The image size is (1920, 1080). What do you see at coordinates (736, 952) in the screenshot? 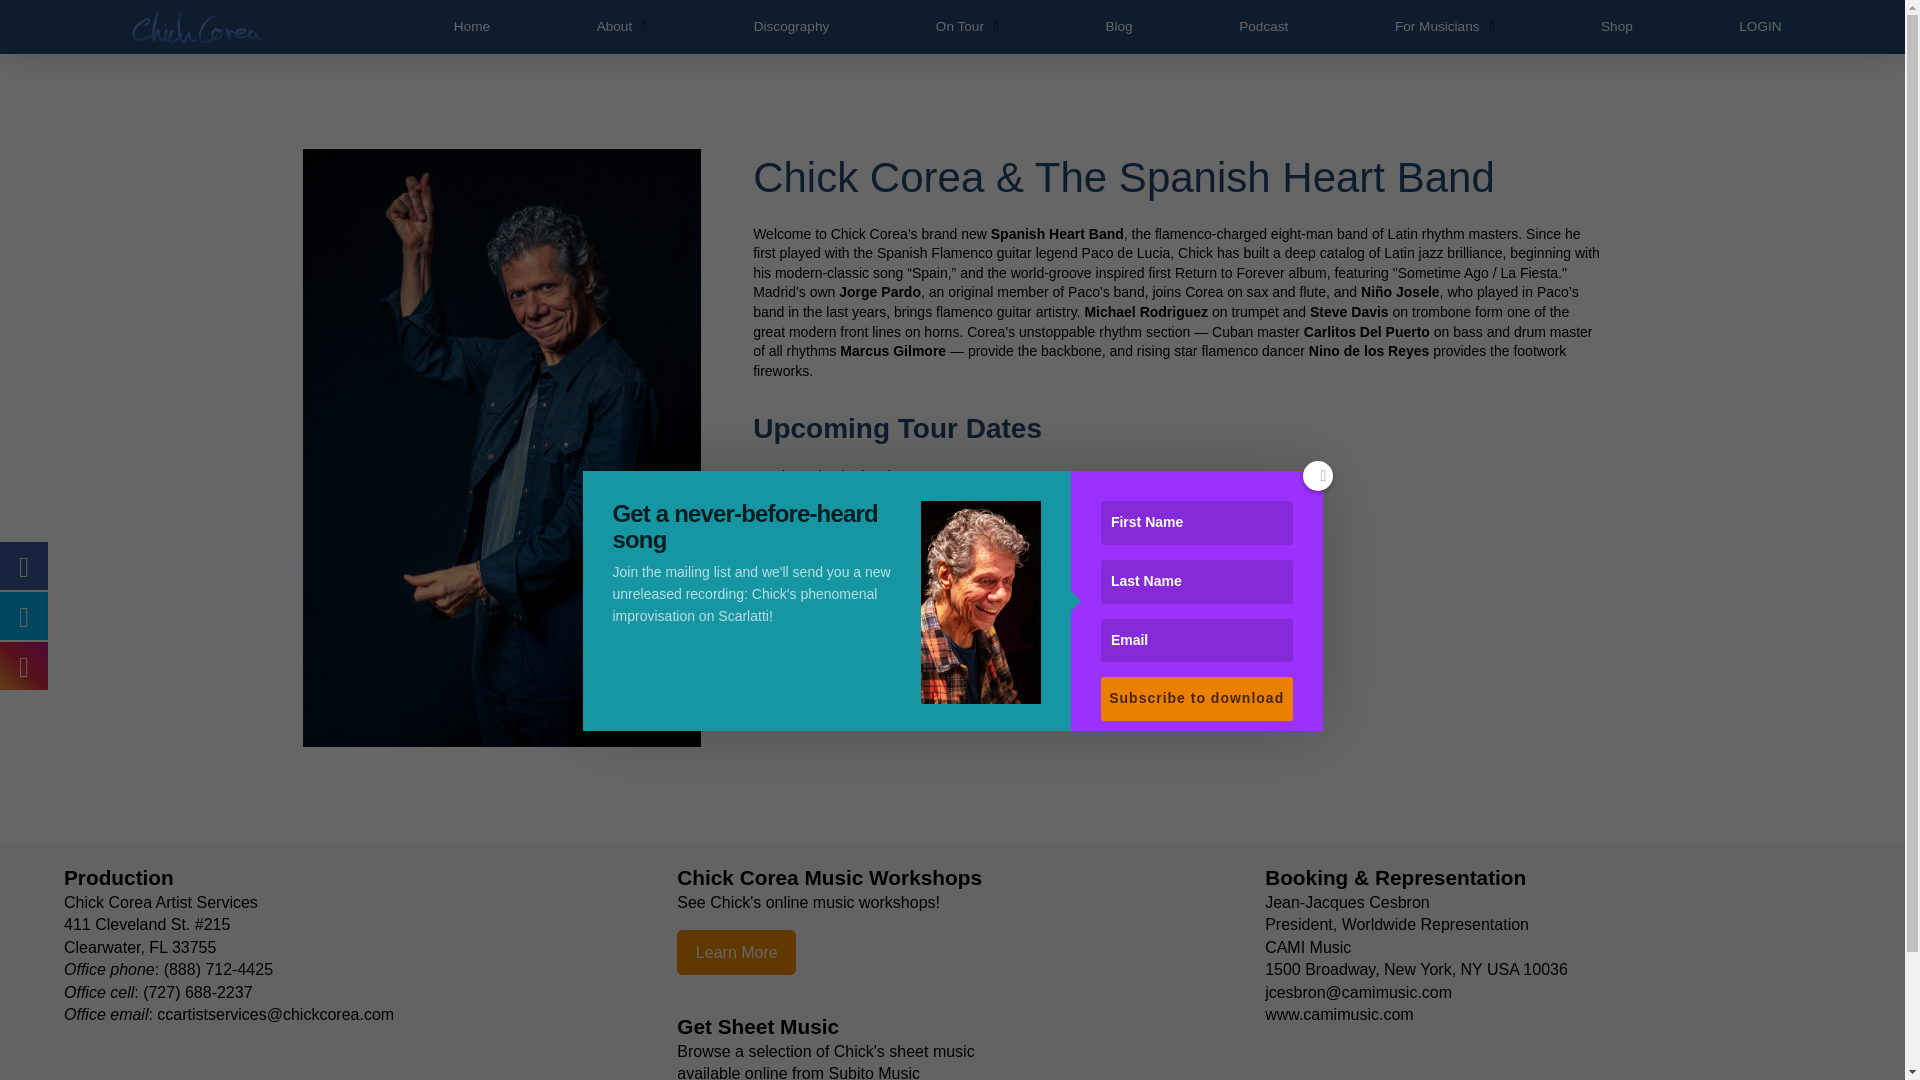
I see `Learn More` at bounding box center [736, 952].